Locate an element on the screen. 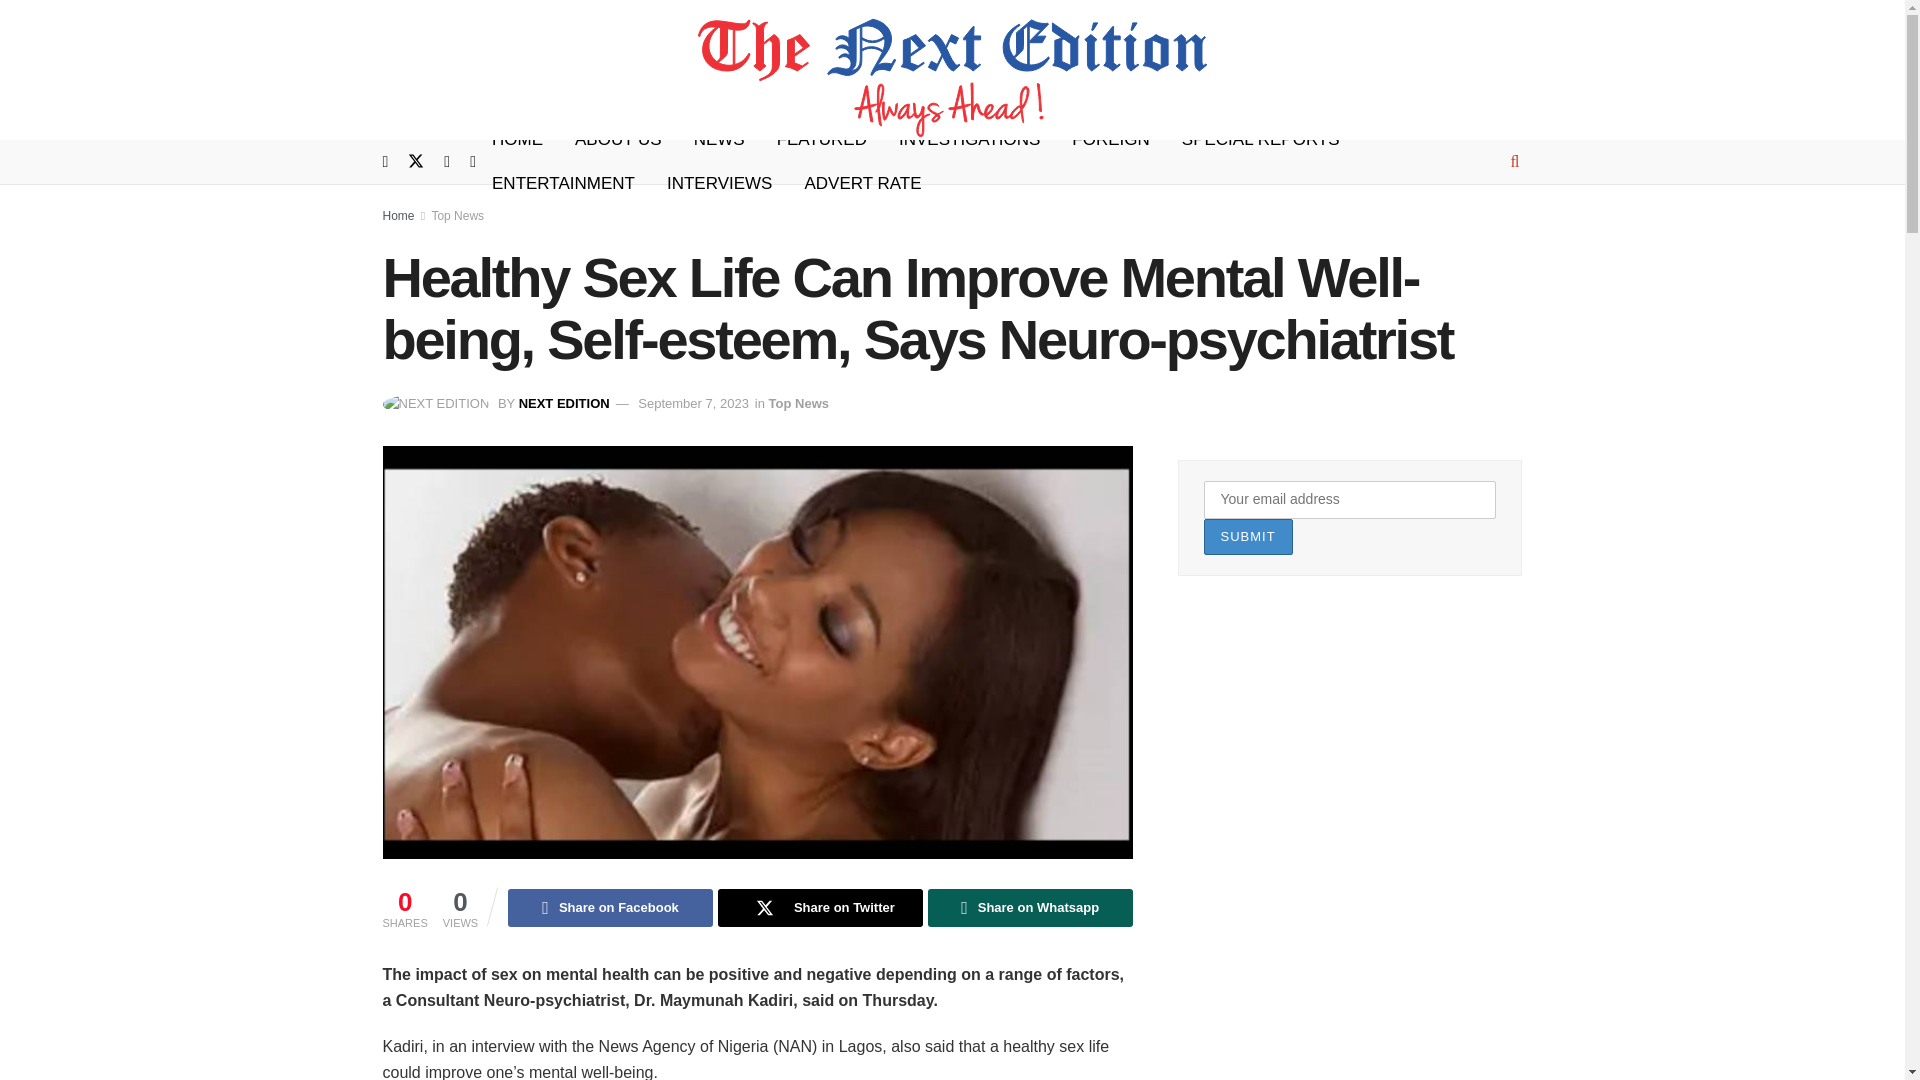 The image size is (1920, 1080). ENTERTAINMENT is located at coordinates (563, 184).